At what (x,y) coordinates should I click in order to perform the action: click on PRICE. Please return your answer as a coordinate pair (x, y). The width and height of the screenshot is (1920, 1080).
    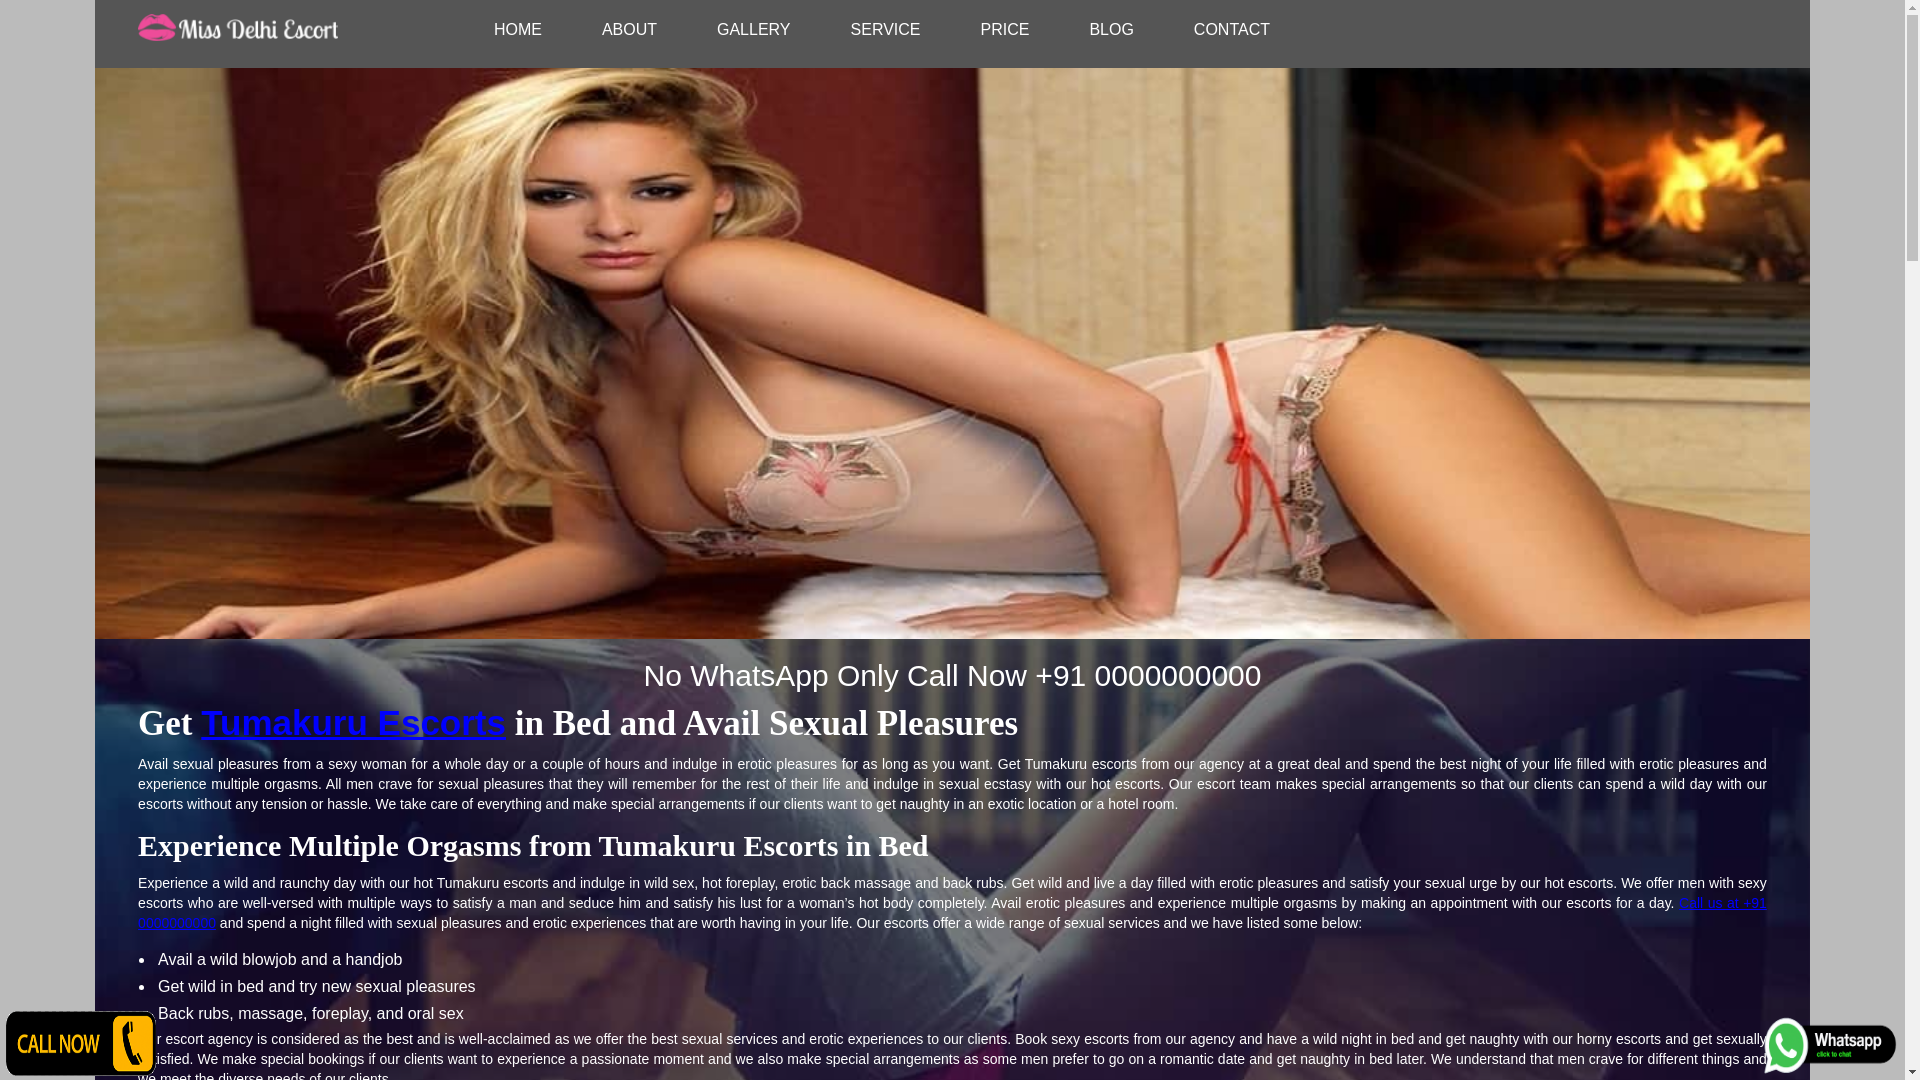
    Looking at the image, I should click on (1004, 29).